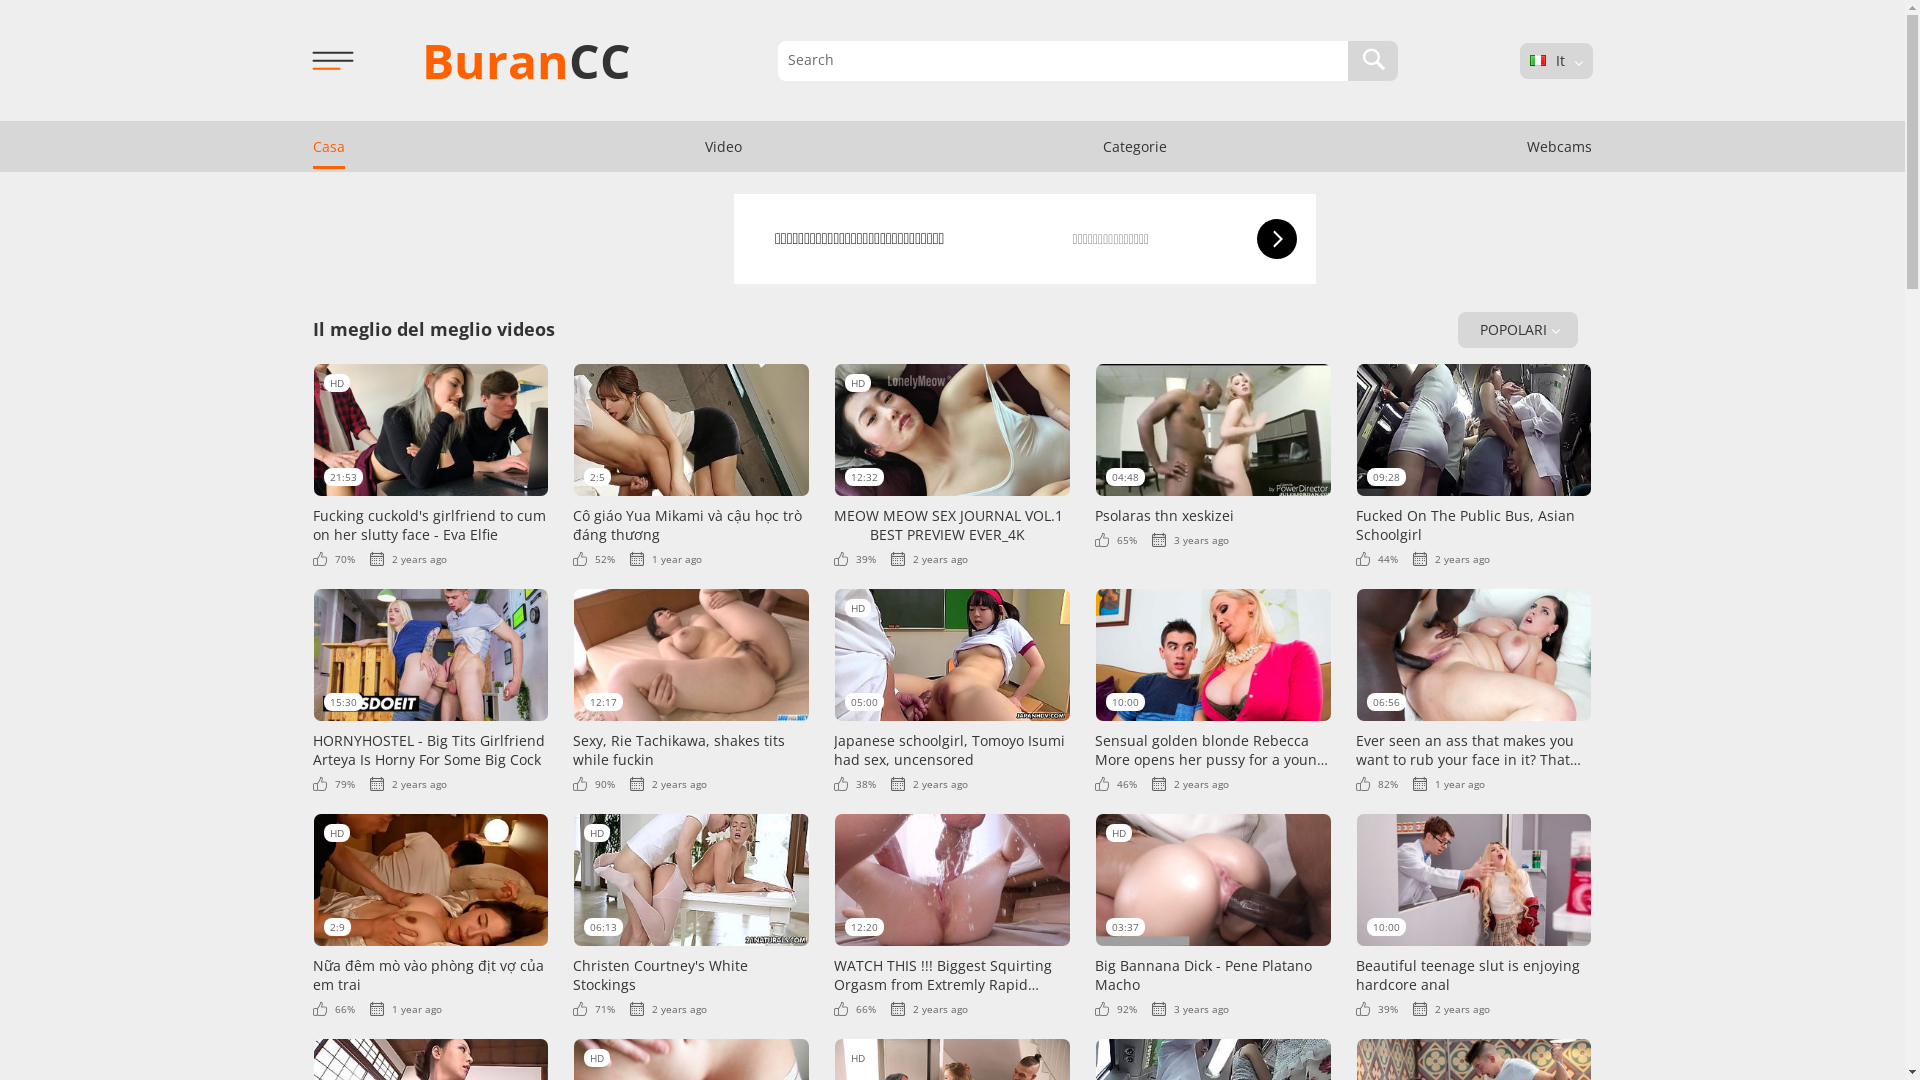  What do you see at coordinates (526, 60) in the screenshot?
I see `BuranCC` at bounding box center [526, 60].